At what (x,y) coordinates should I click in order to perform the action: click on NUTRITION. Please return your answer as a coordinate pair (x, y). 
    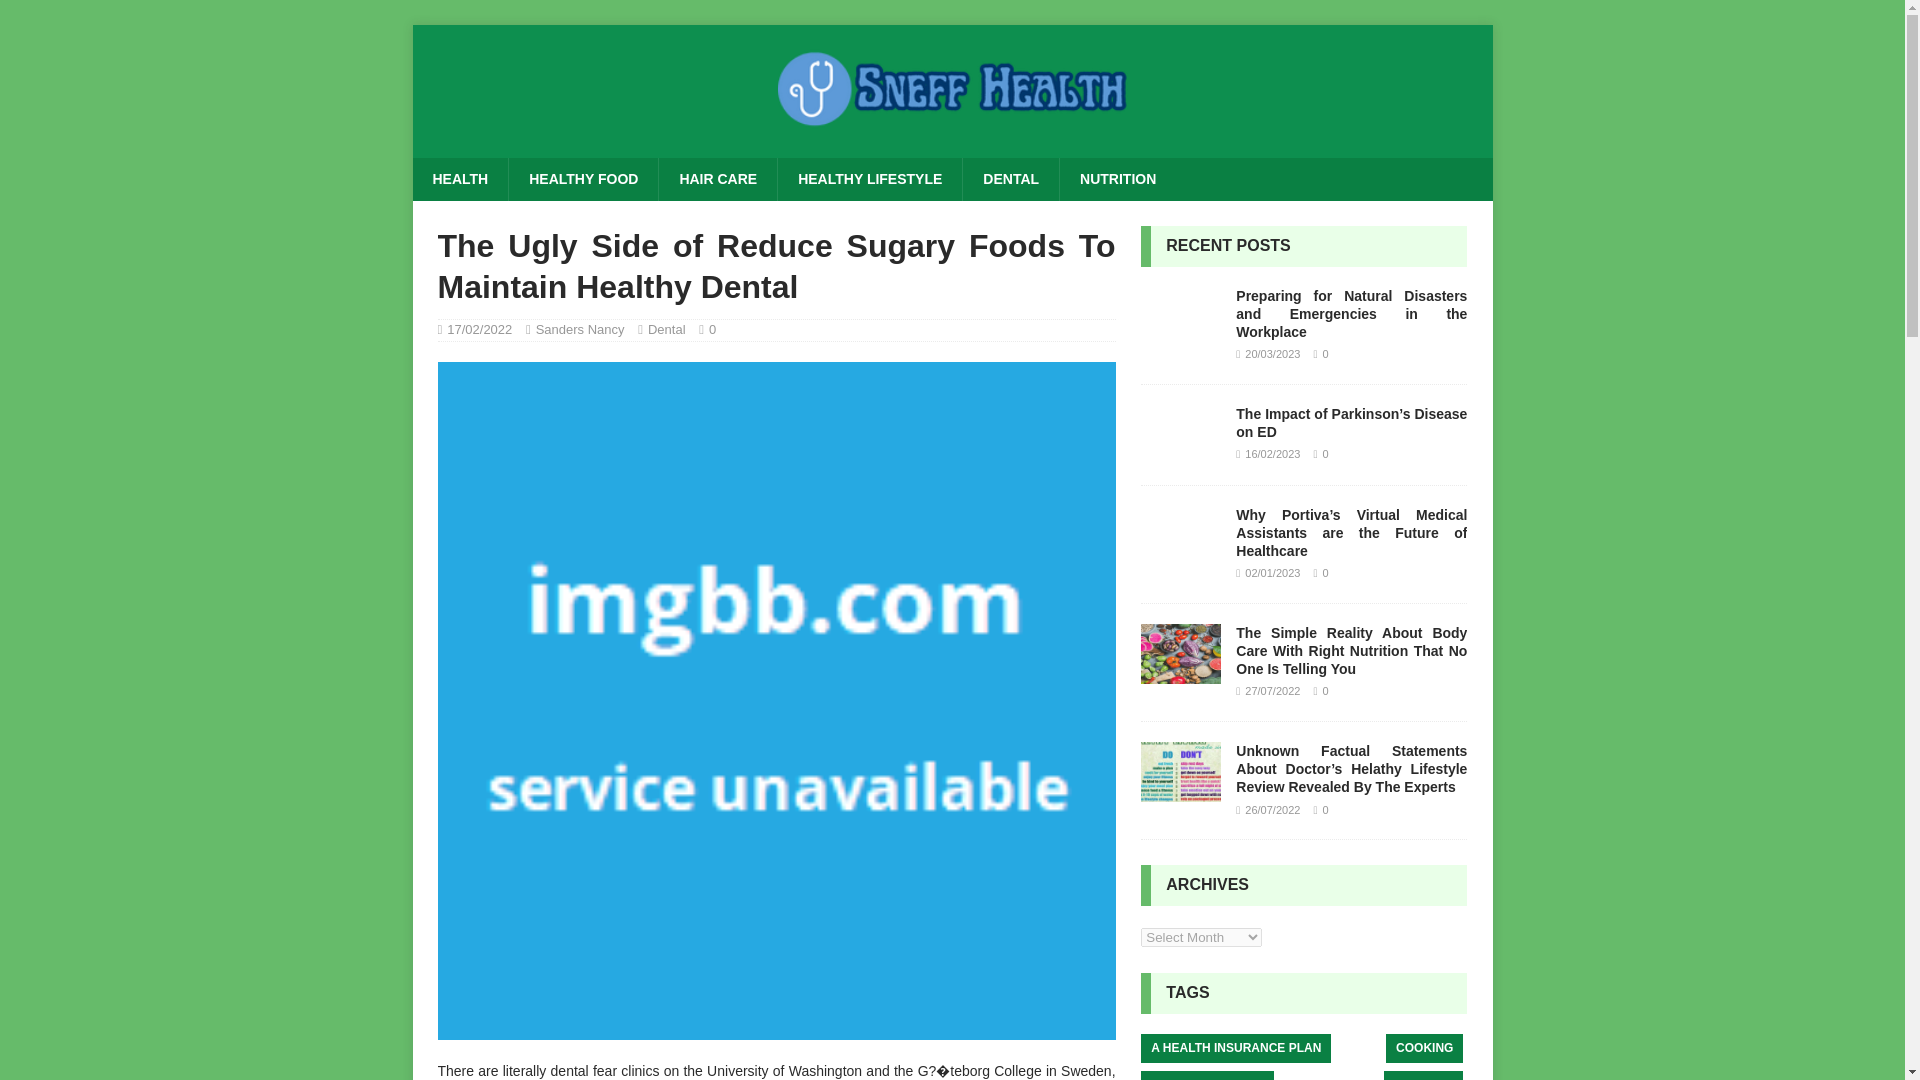
    Looking at the image, I should click on (1117, 178).